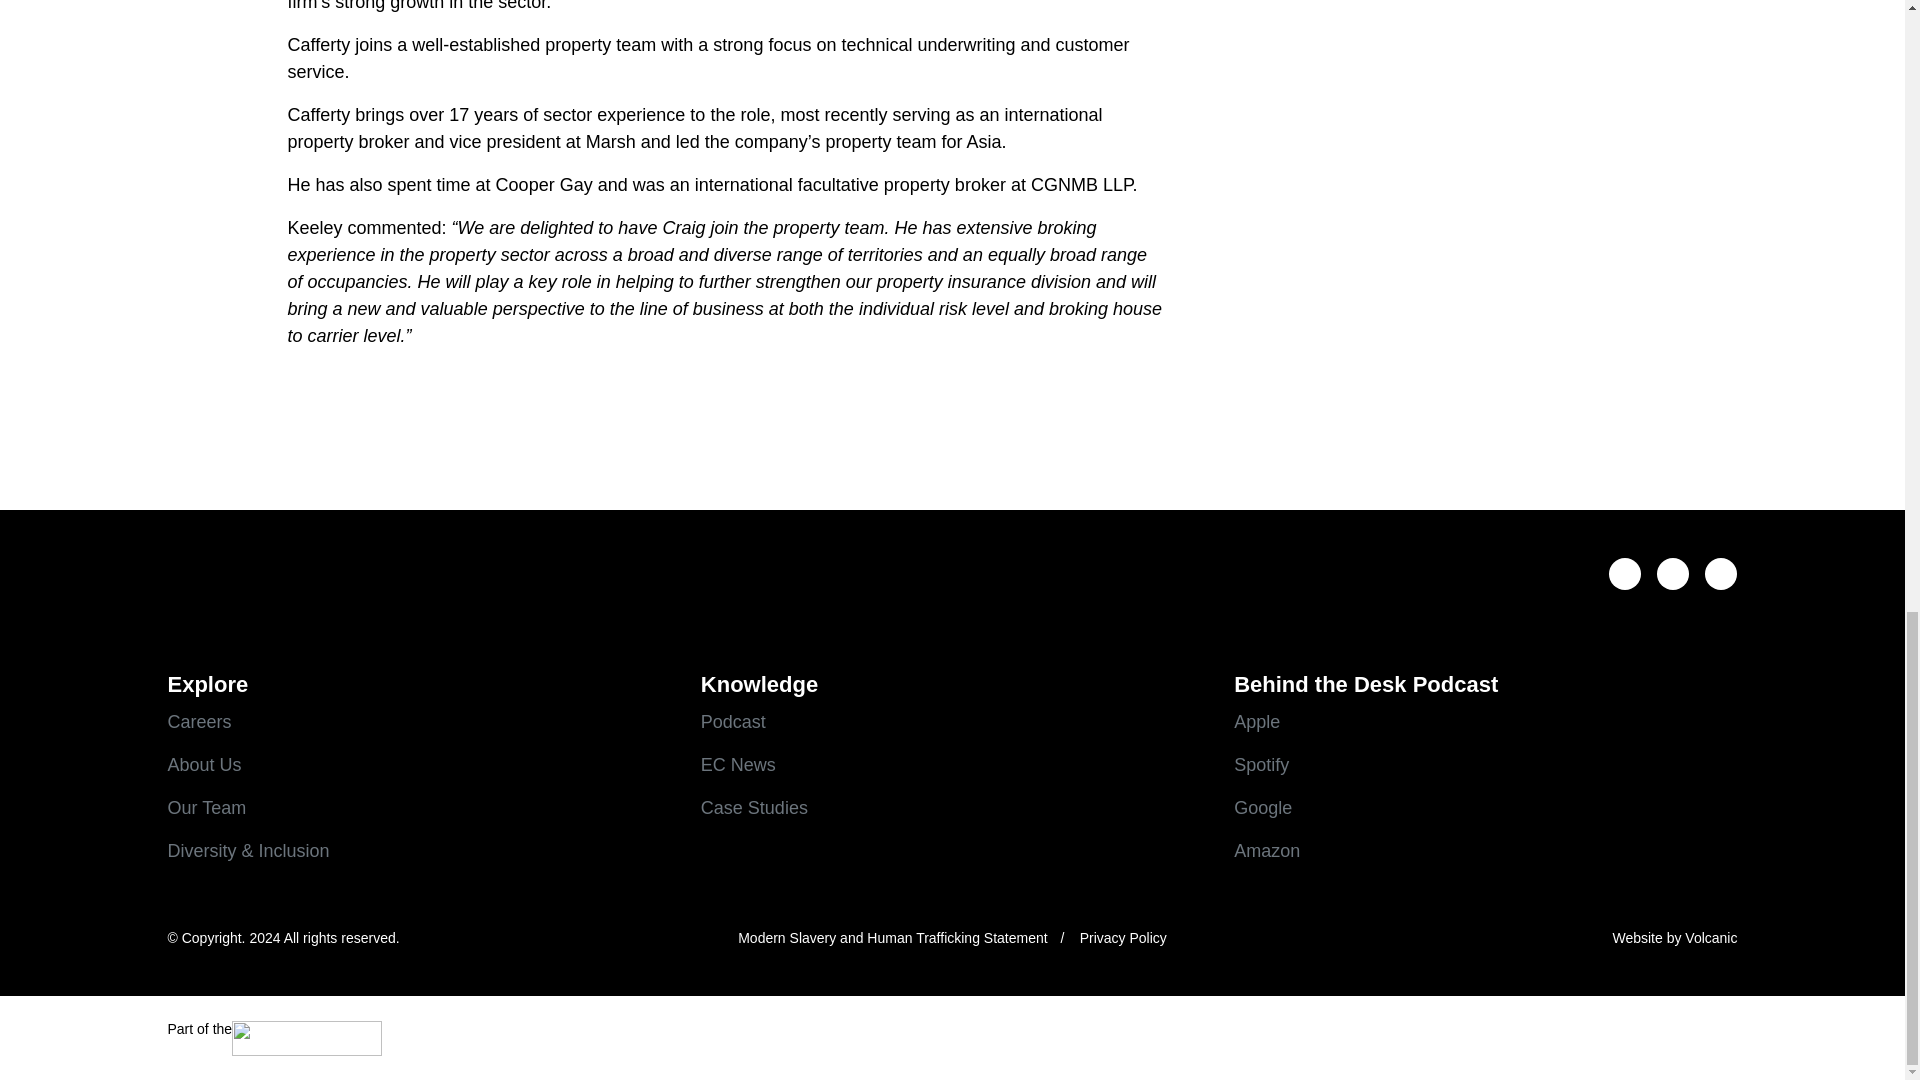  I want to click on Apple, so click(1486, 722).